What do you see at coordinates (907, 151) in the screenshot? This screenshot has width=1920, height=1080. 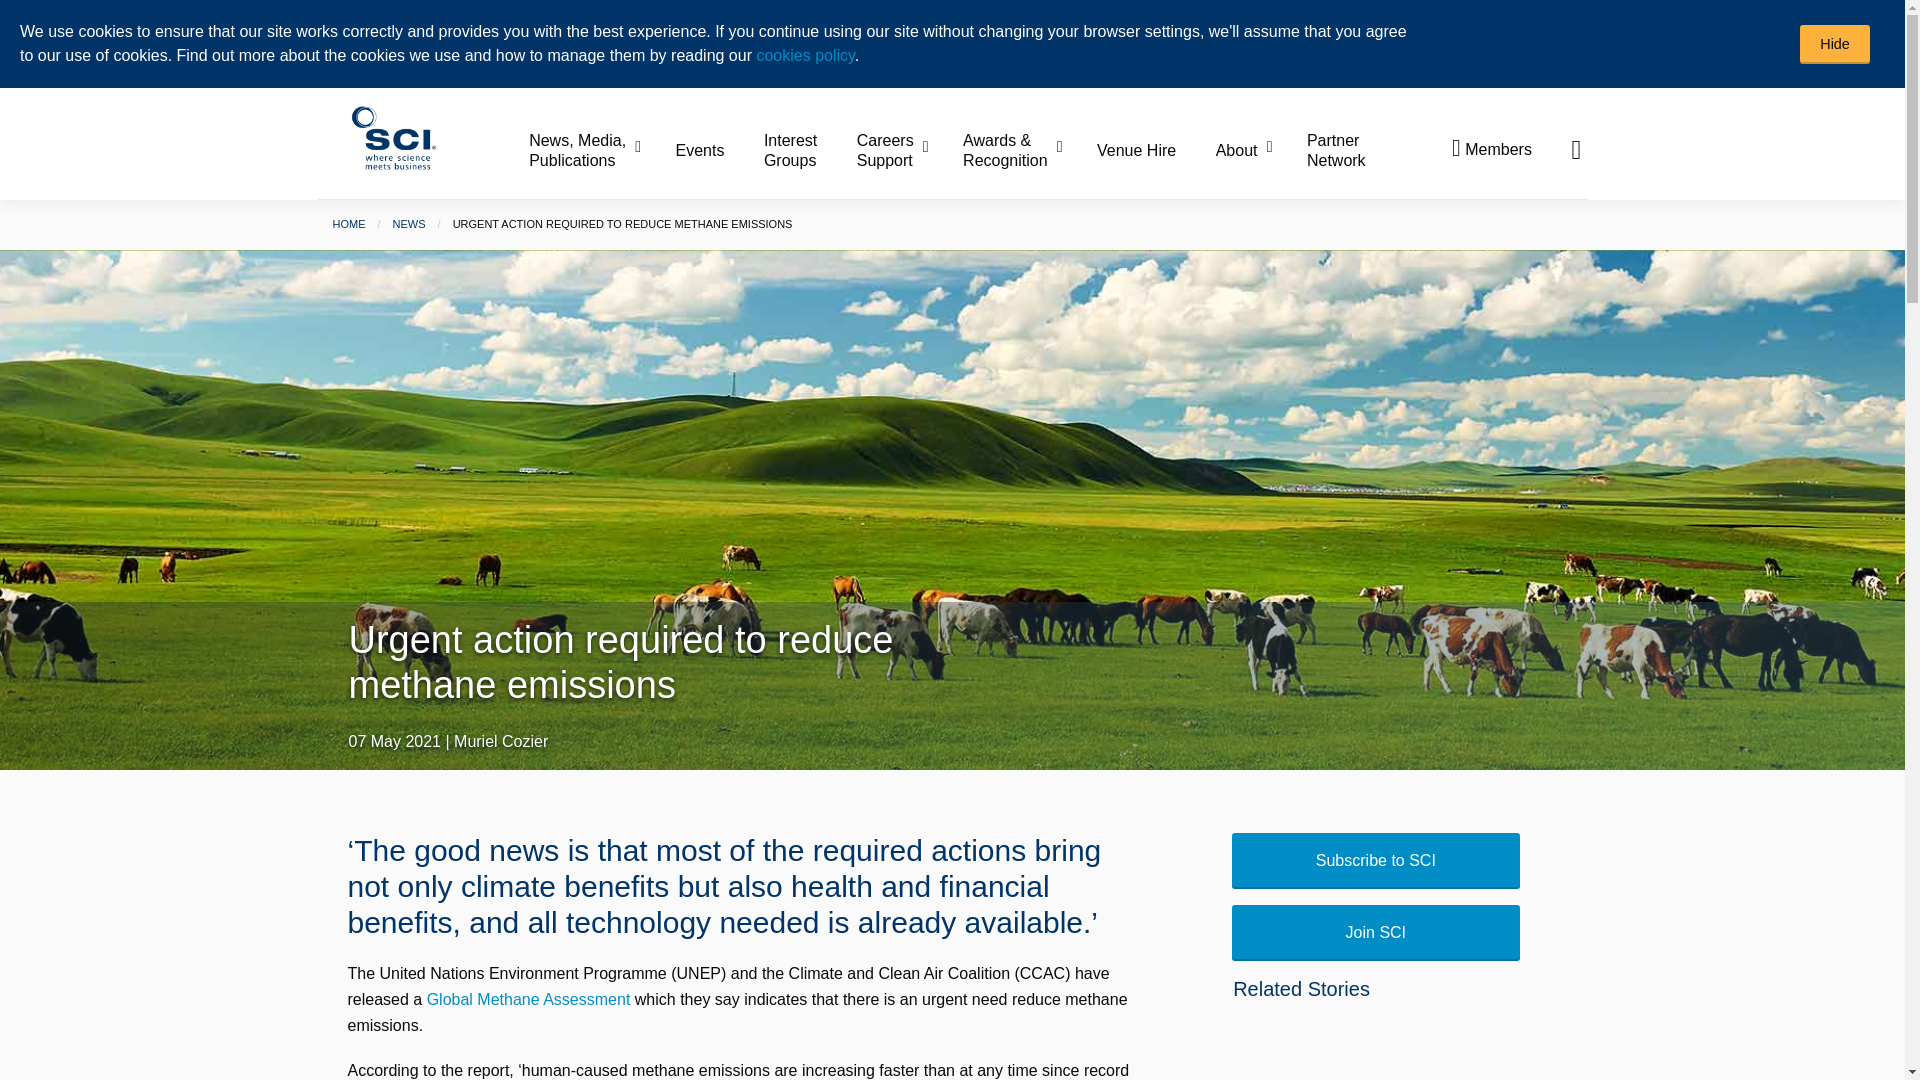 I see `Careers Support` at bounding box center [907, 151].